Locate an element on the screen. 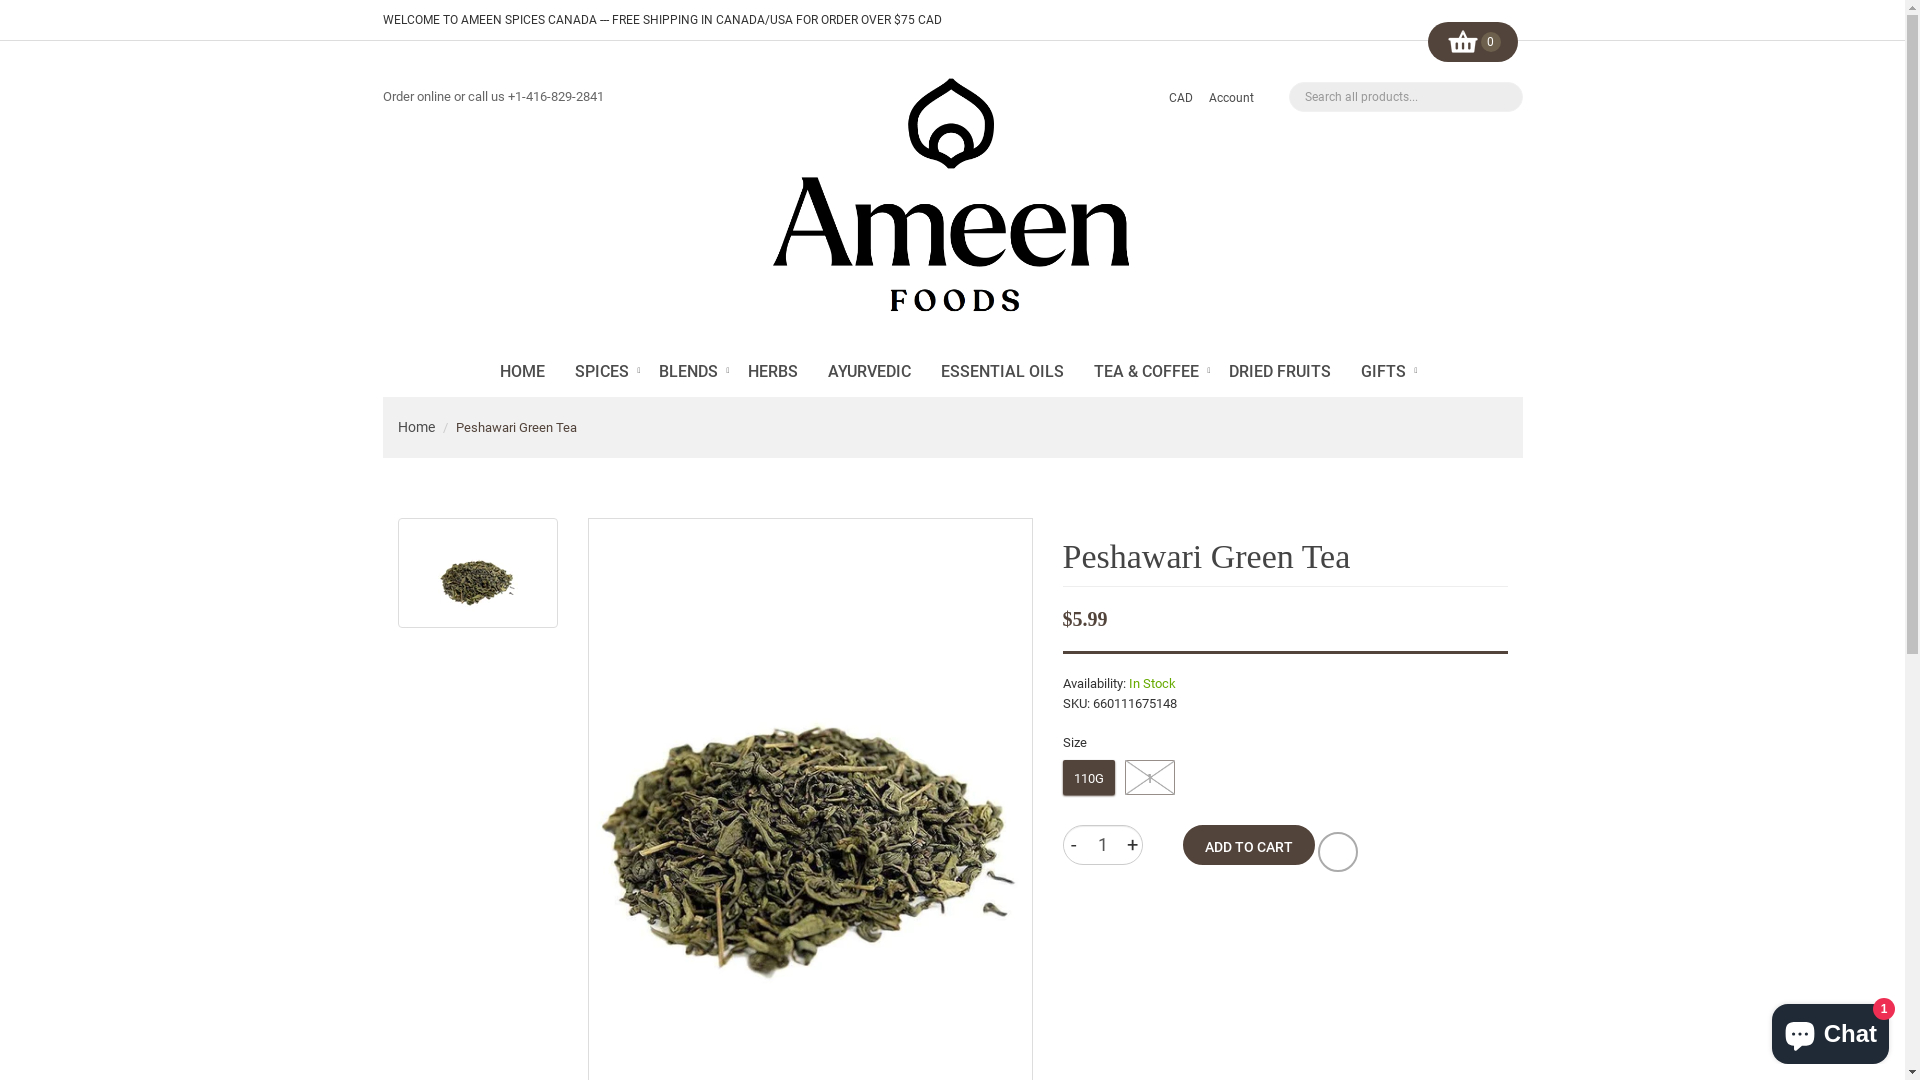 The width and height of the screenshot is (1920, 1080). DRIED FRUITS is located at coordinates (1280, 372).